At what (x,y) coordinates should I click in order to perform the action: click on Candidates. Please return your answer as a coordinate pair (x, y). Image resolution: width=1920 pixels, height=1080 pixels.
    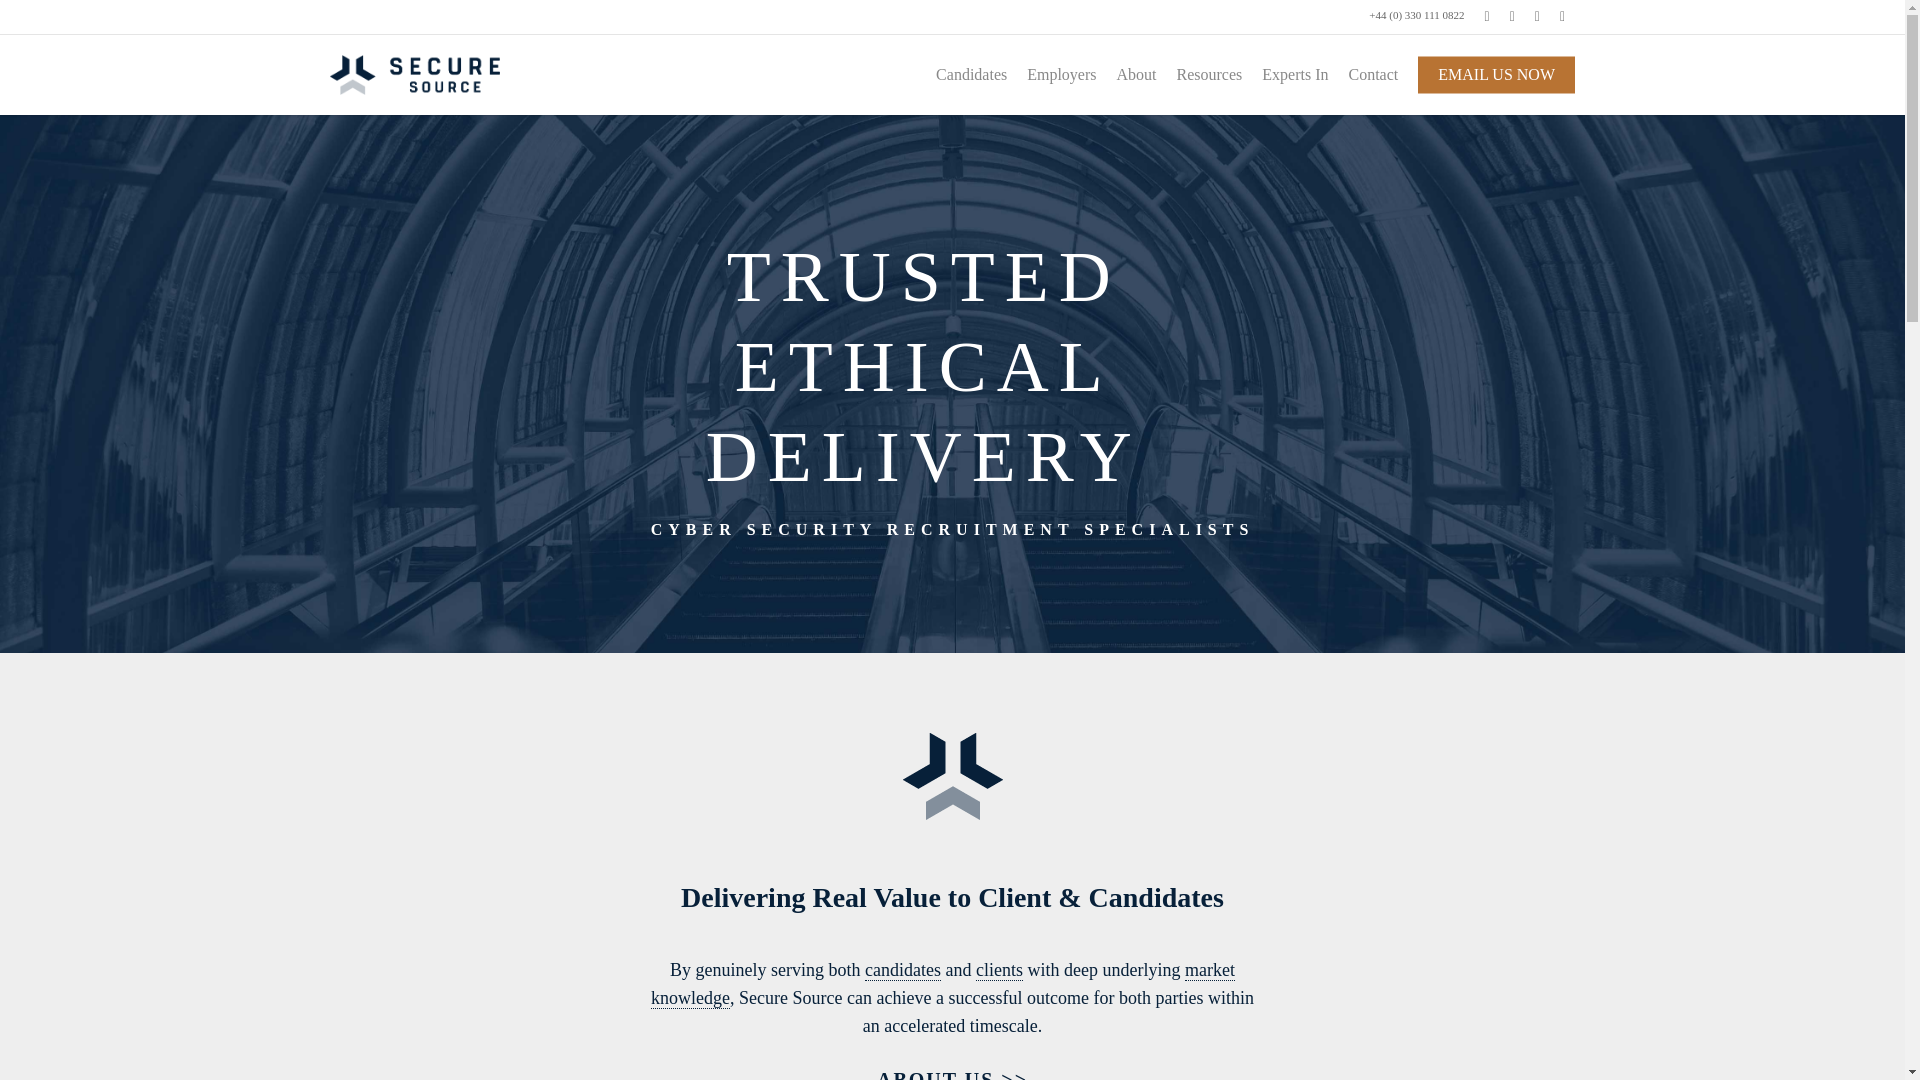
    Looking at the image, I should click on (971, 74).